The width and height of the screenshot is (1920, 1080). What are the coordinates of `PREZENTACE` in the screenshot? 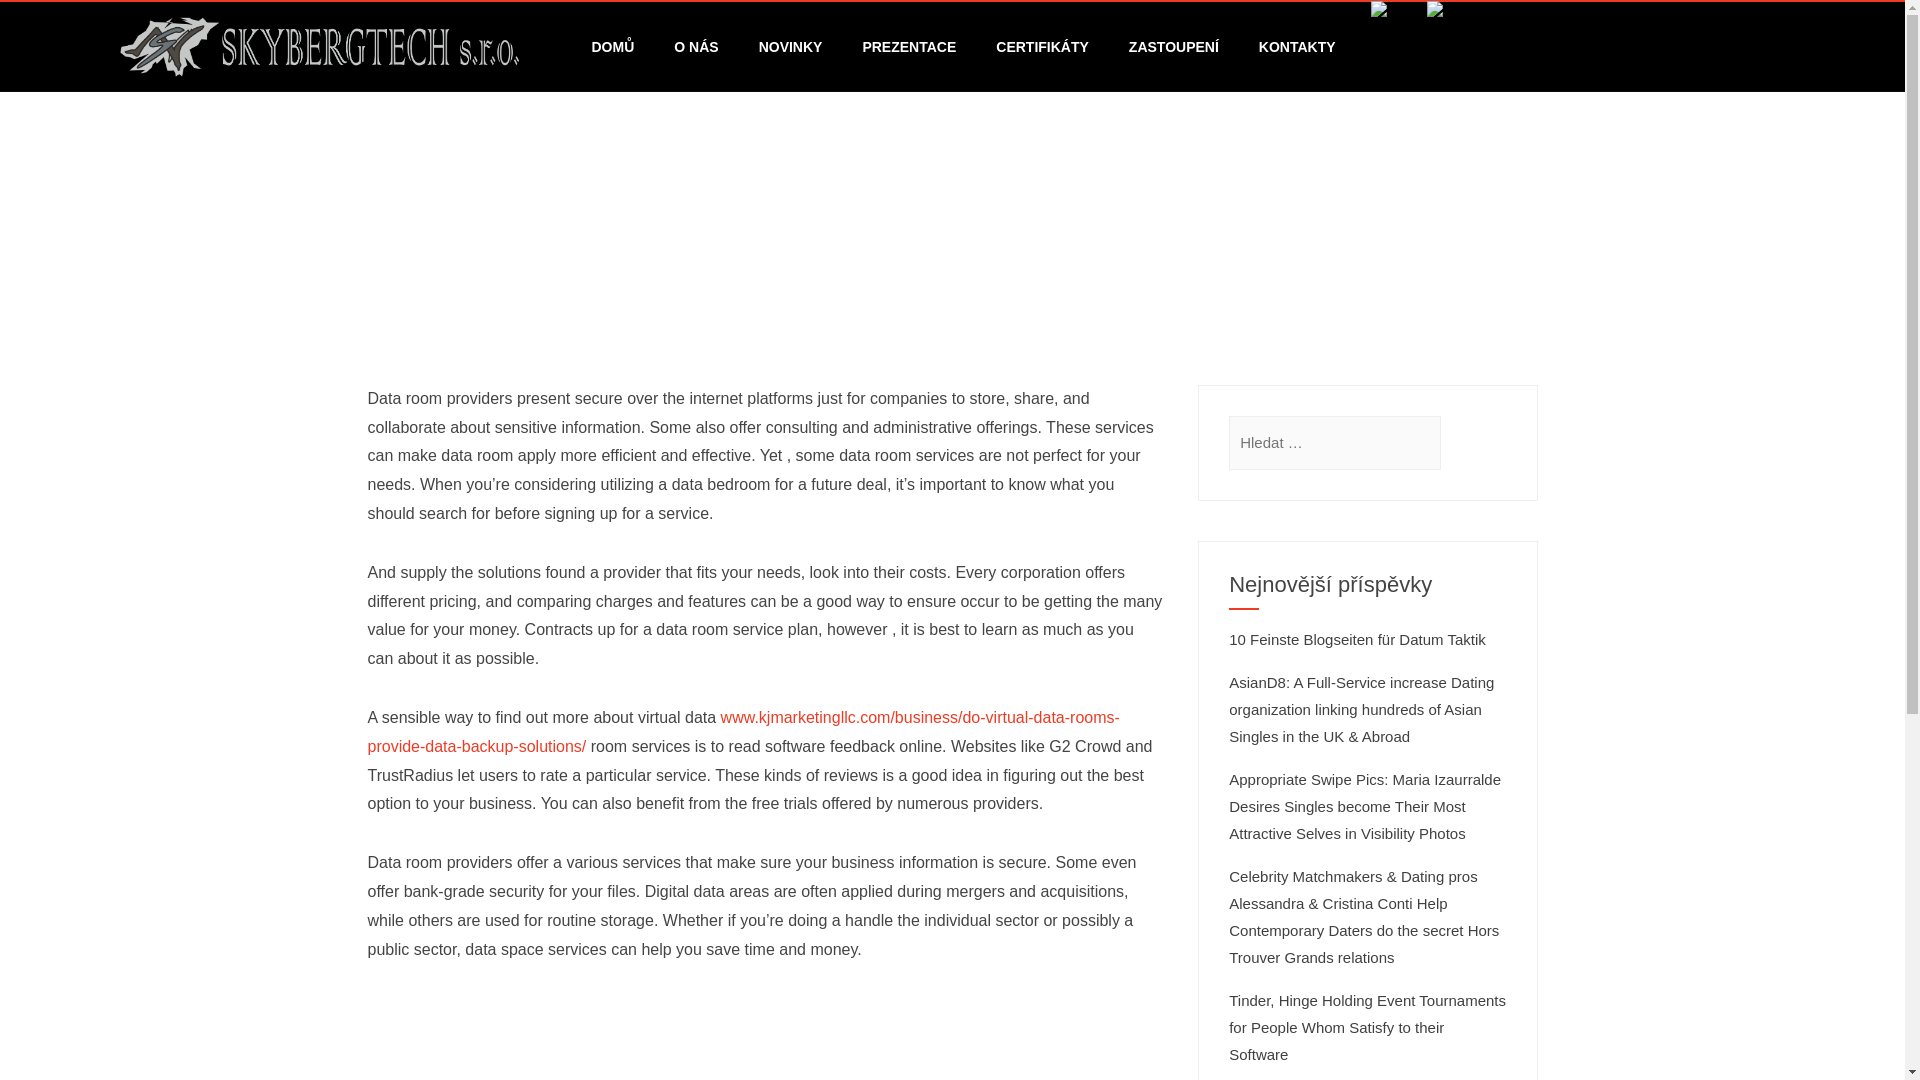 It's located at (908, 46).